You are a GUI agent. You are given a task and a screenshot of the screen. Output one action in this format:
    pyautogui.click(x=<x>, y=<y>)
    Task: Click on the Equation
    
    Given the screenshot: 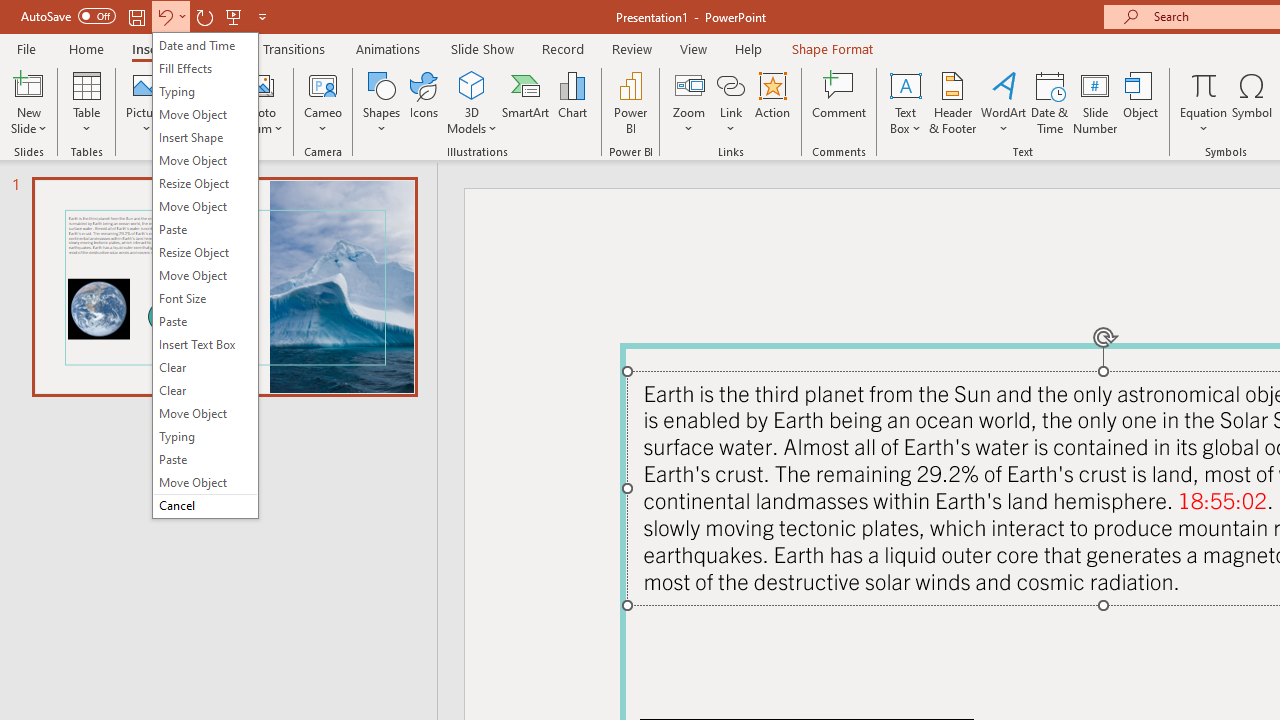 What is the action you would take?
    pyautogui.click(x=1204, y=102)
    